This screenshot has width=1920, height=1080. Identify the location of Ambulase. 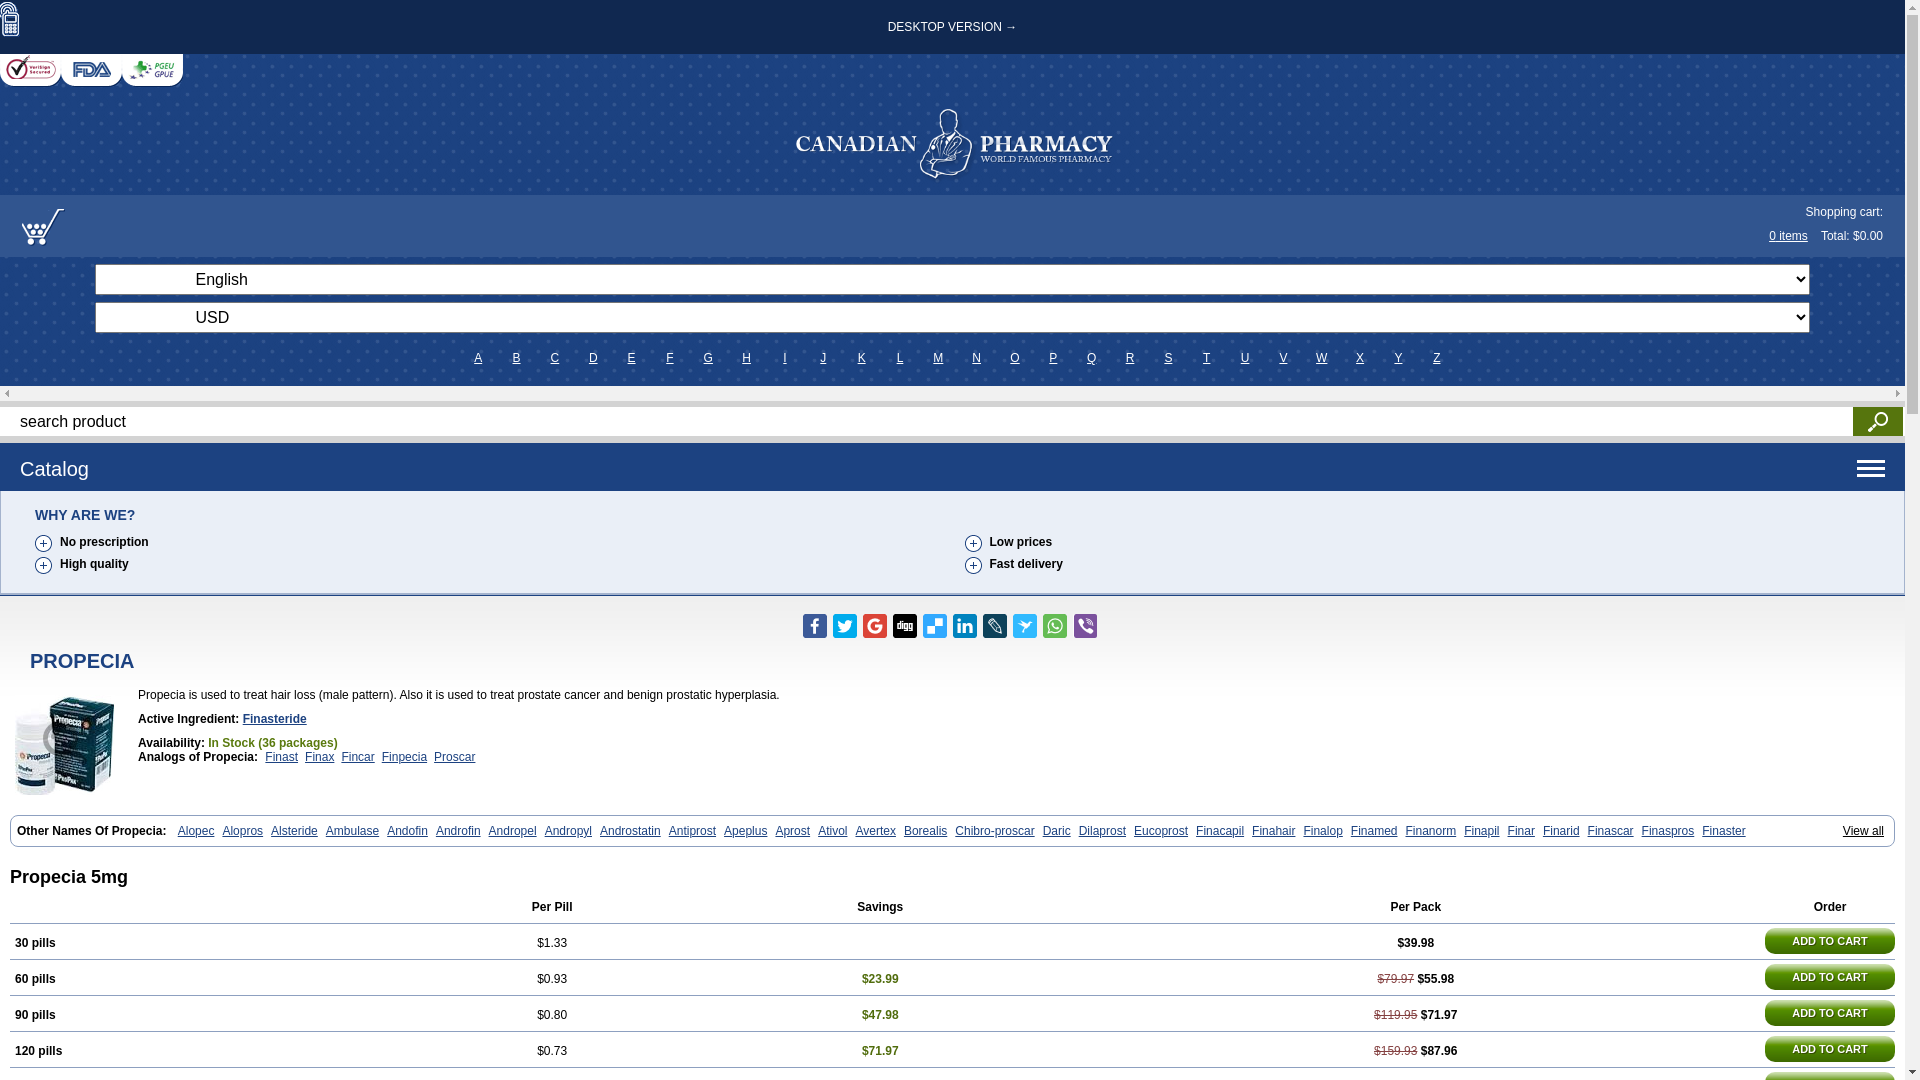
(352, 831).